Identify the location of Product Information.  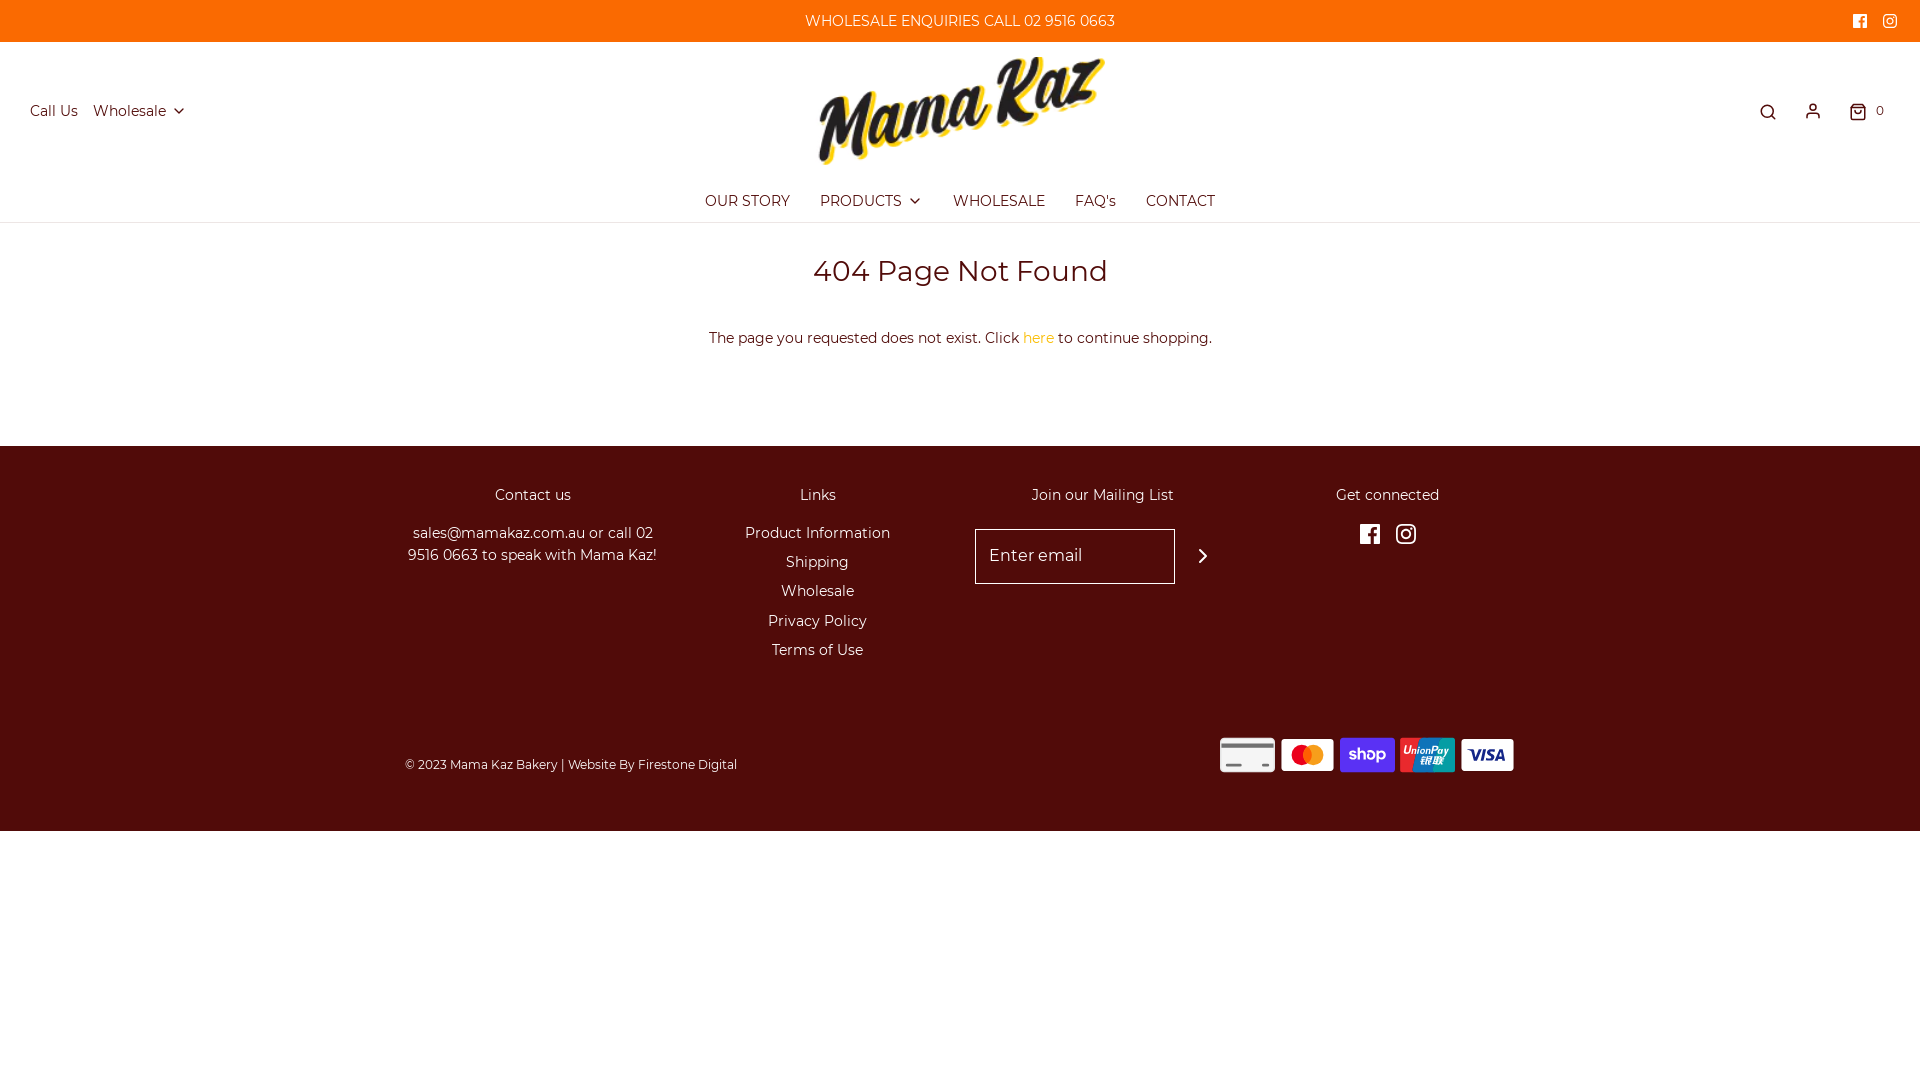
(818, 536).